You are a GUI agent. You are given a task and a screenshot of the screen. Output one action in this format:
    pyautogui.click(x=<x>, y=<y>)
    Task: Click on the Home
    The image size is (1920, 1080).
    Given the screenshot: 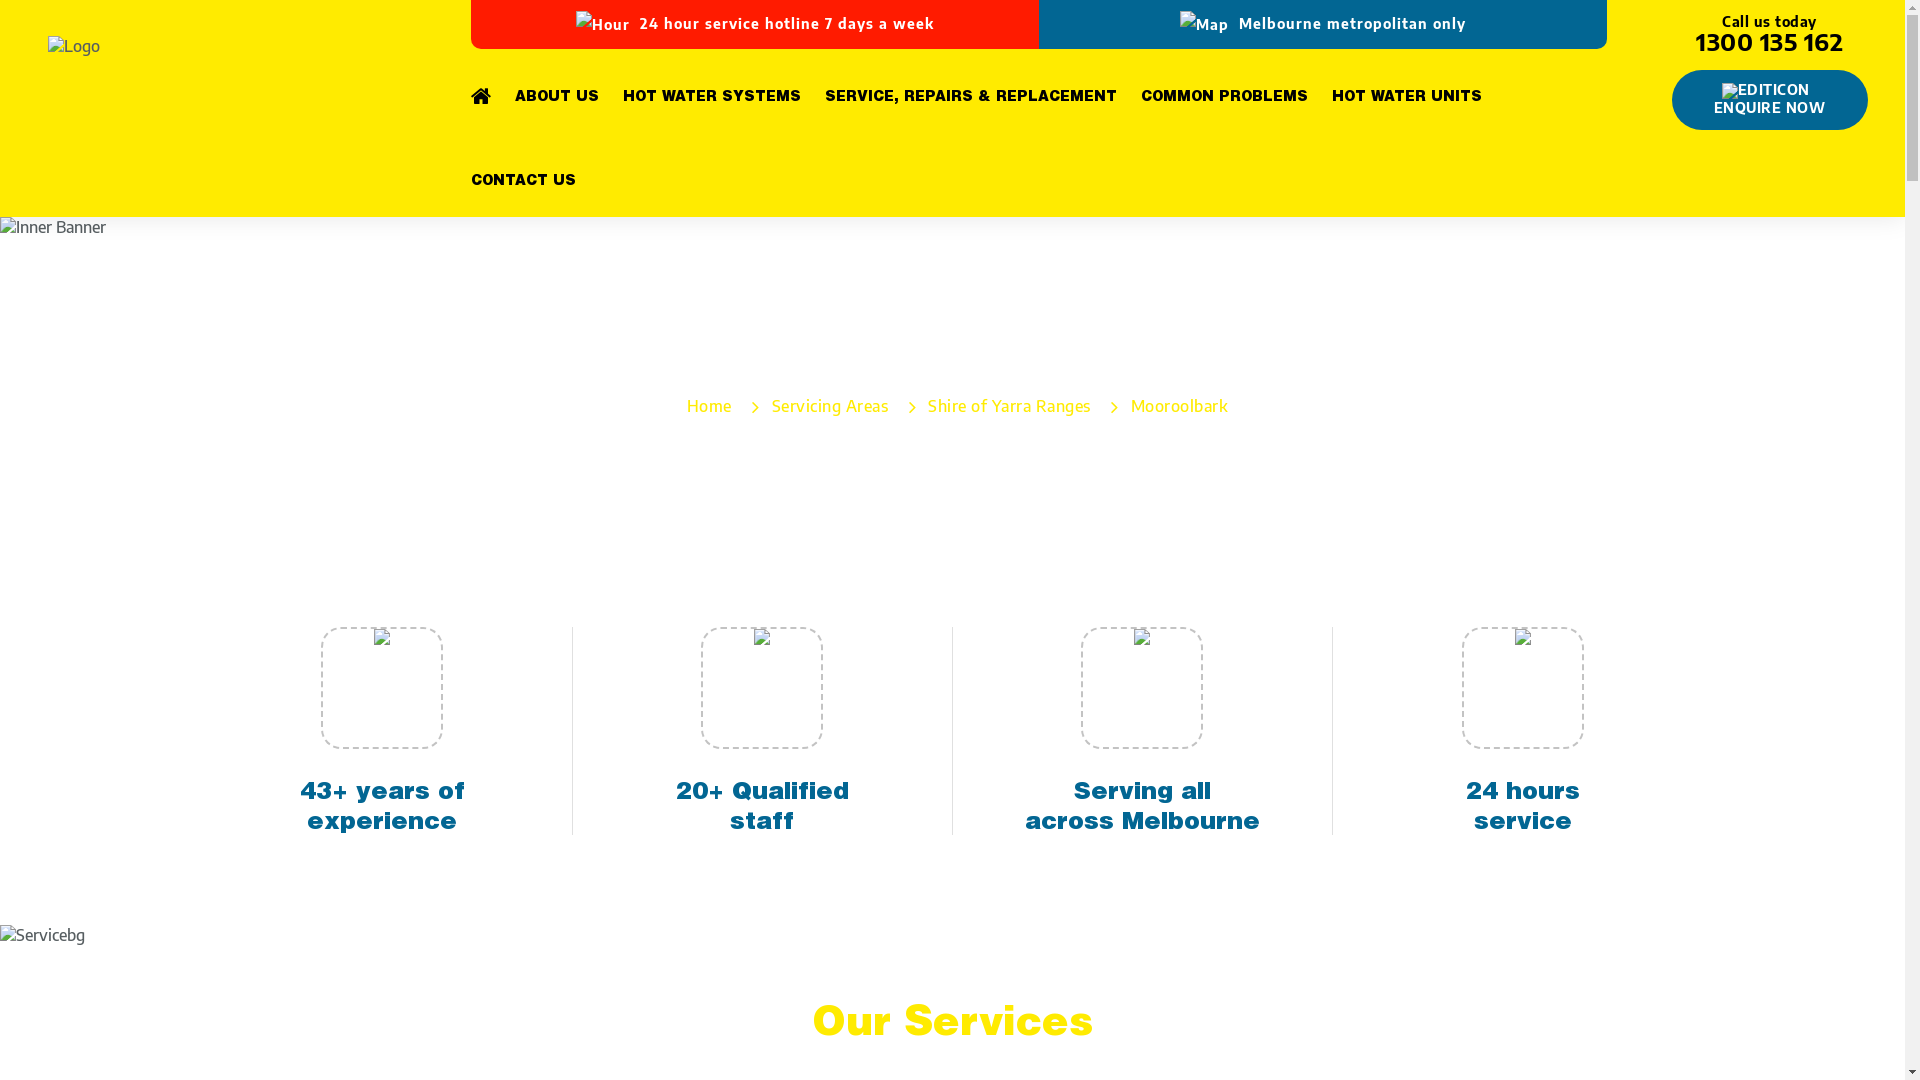 What is the action you would take?
    pyautogui.click(x=710, y=406)
    